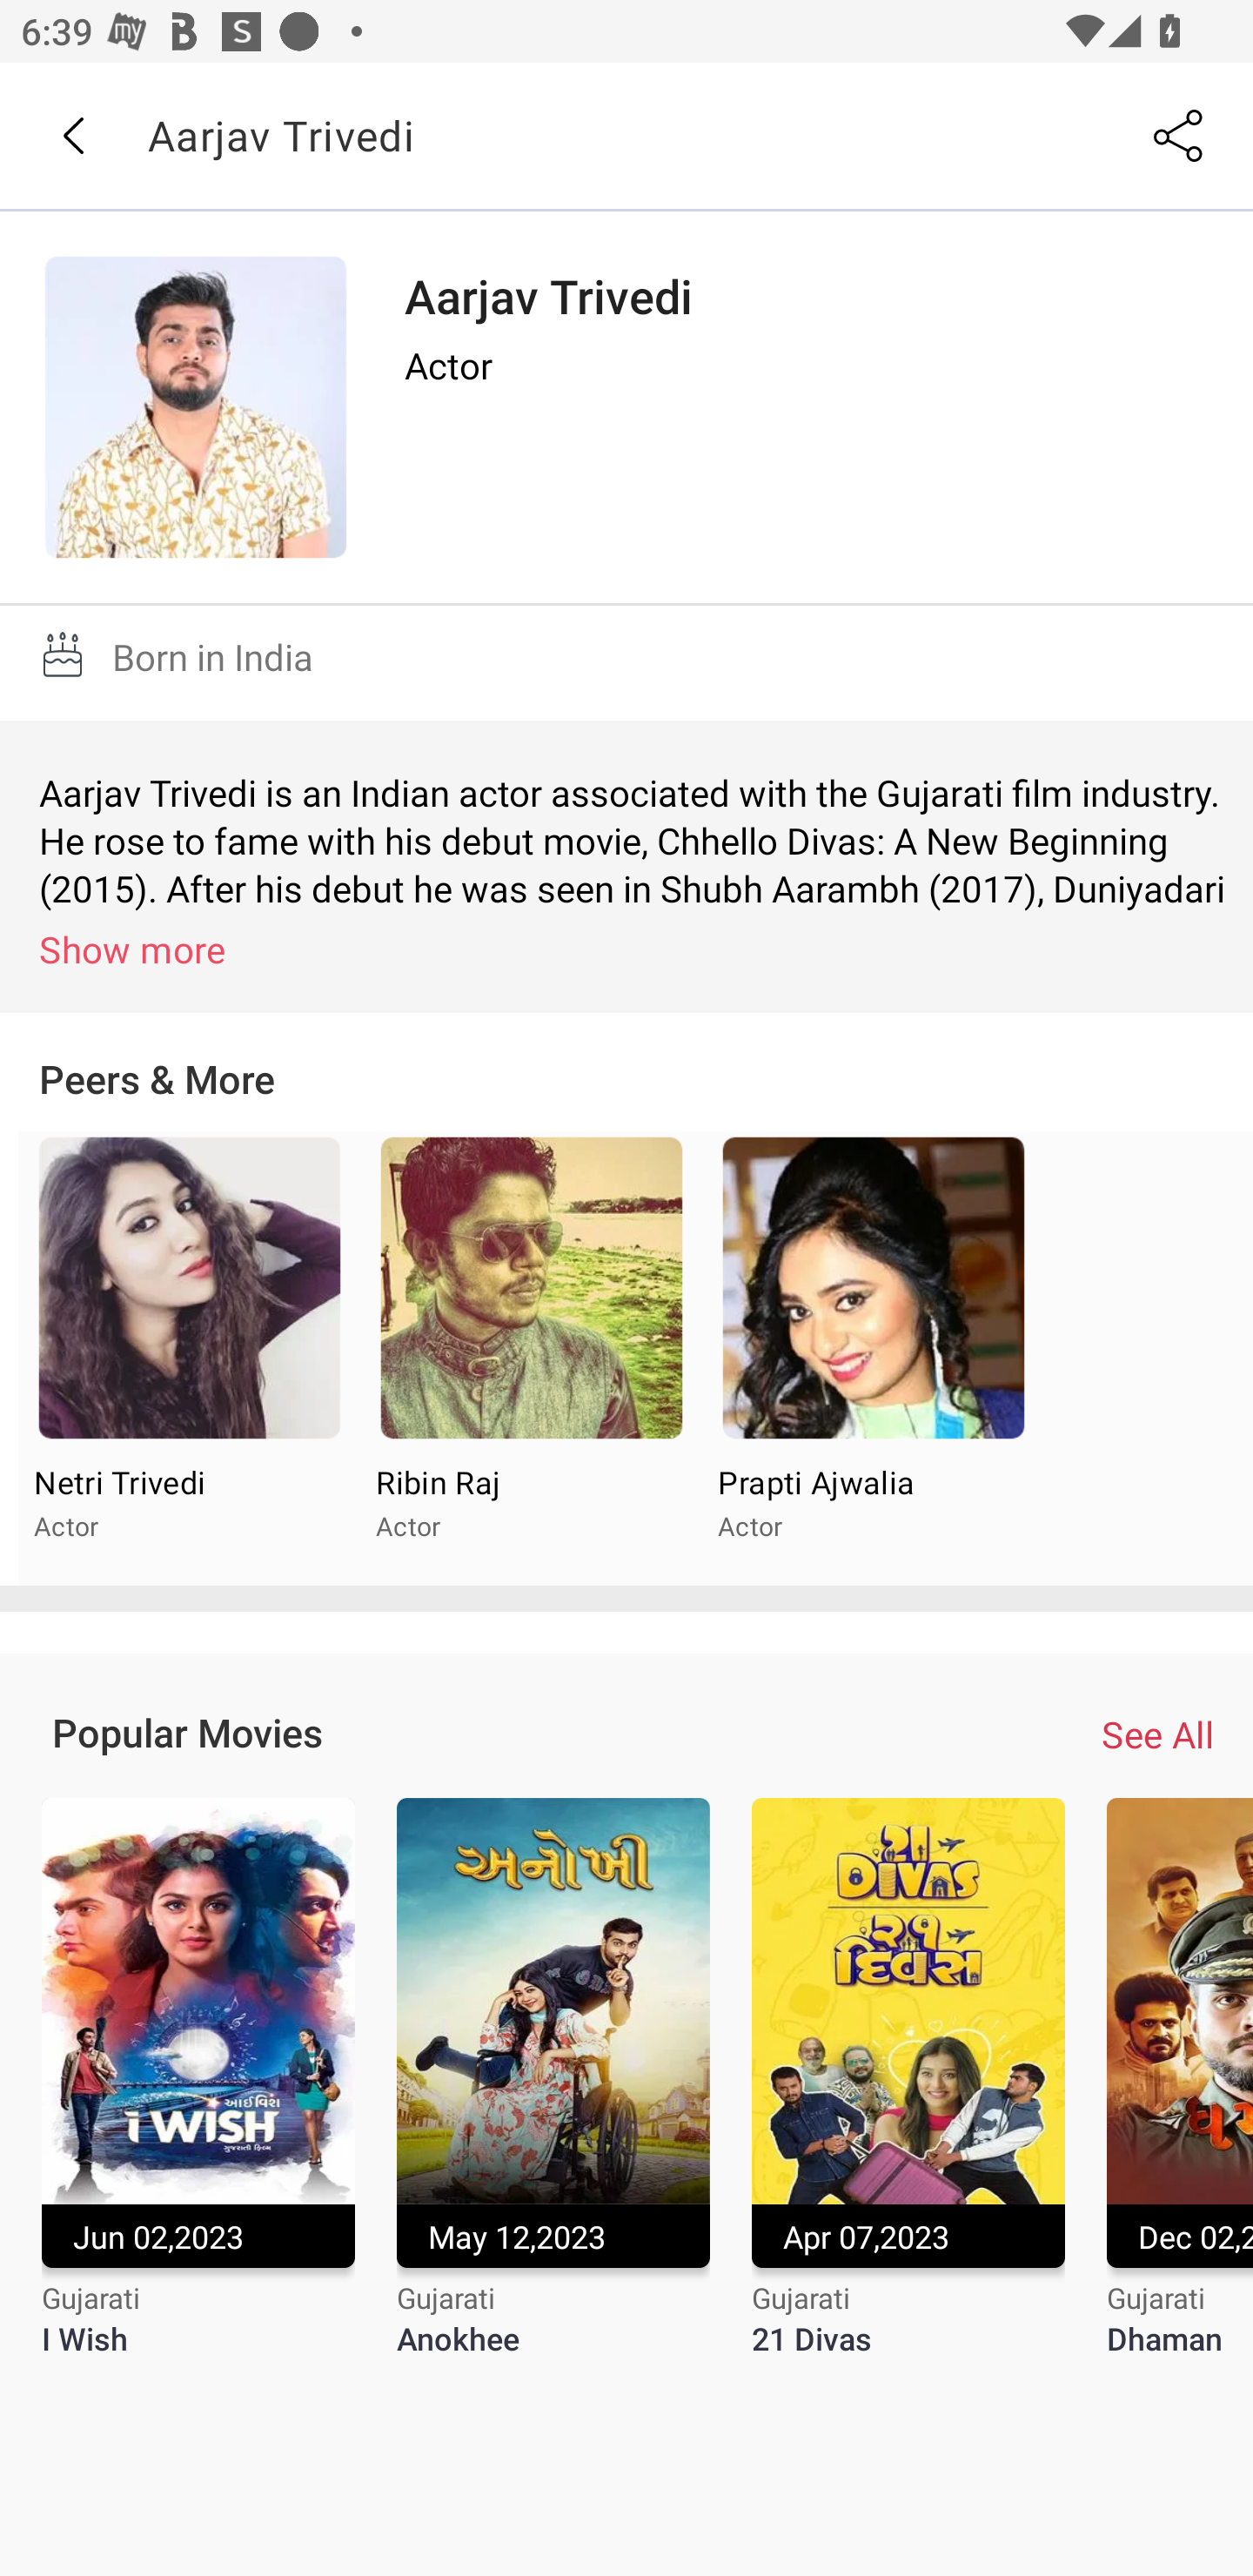 Image resolution: width=1253 pixels, height=2576 pixels. I want to click on May 12,2023 Gujarati Anokhee, so click(553, 2096).